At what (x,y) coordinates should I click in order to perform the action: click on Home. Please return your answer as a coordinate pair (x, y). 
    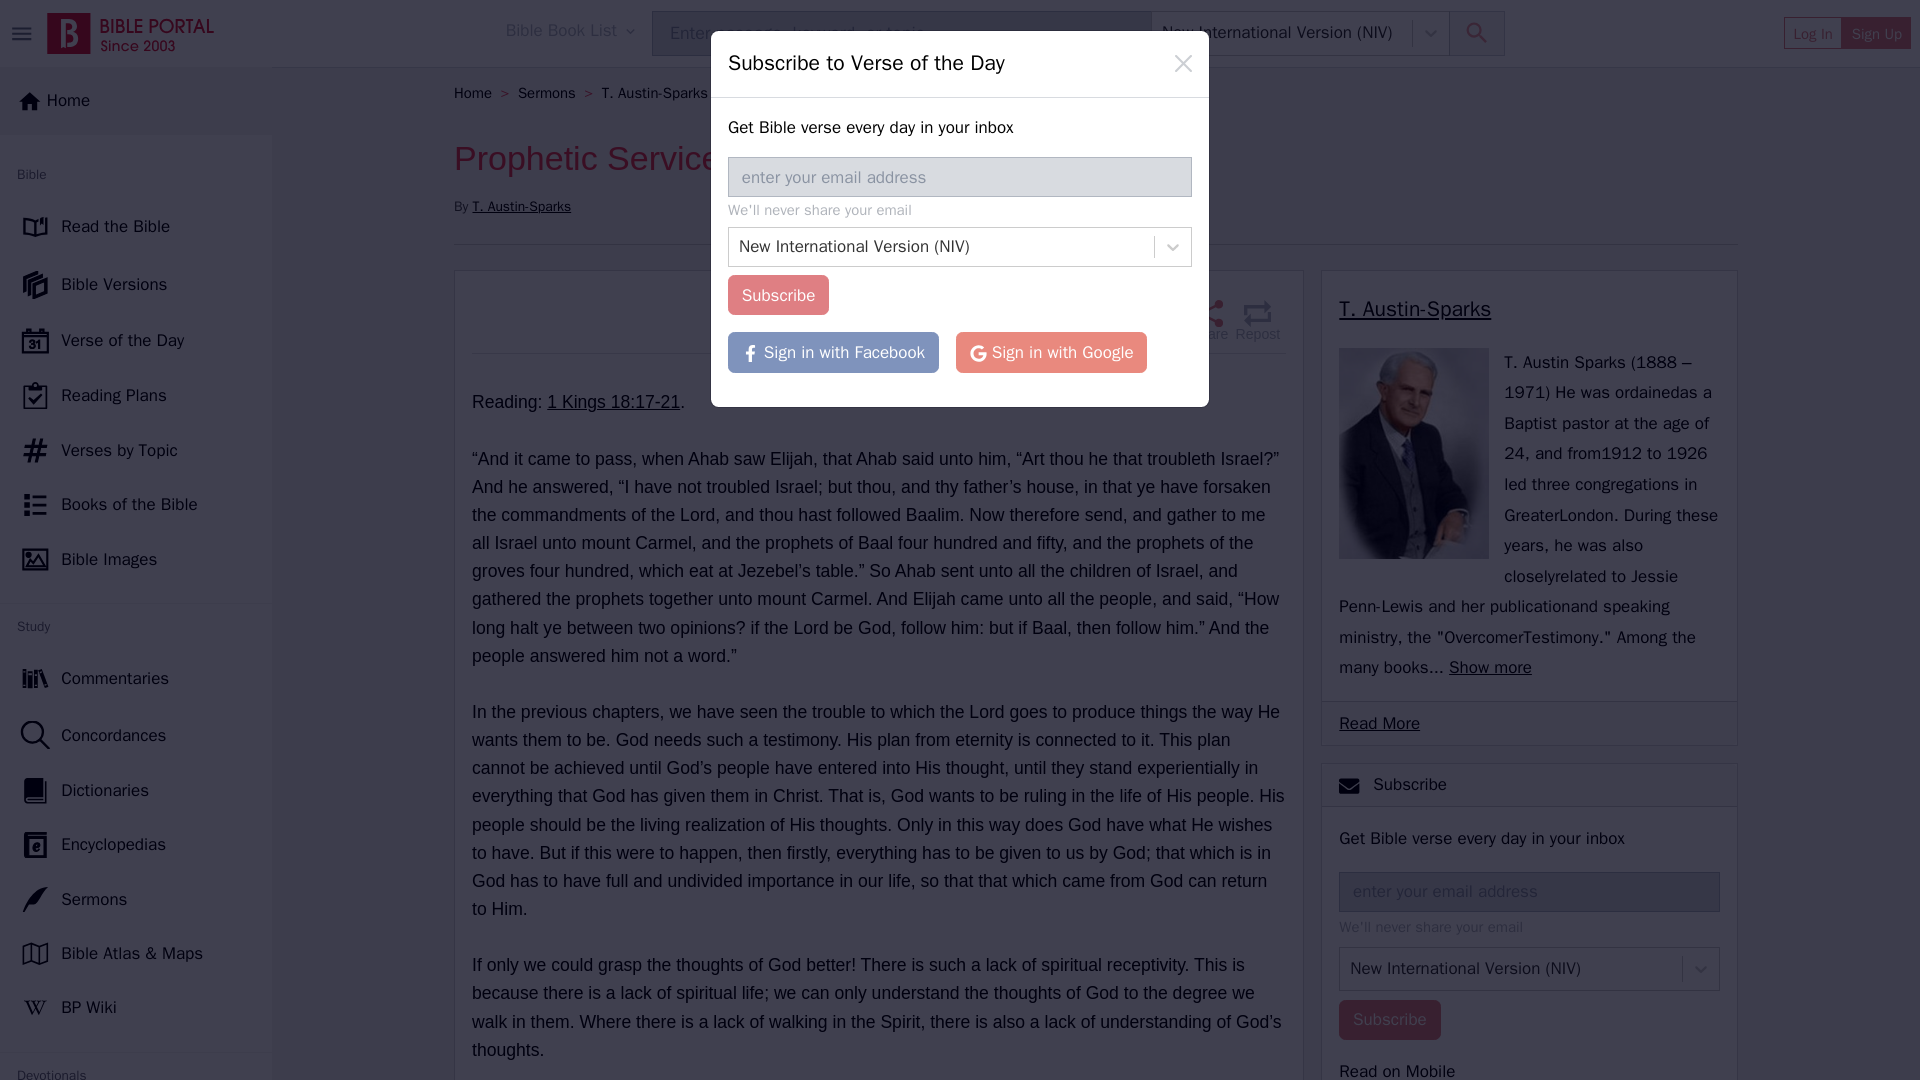
    Looking at the image, I should click on (54, 100).